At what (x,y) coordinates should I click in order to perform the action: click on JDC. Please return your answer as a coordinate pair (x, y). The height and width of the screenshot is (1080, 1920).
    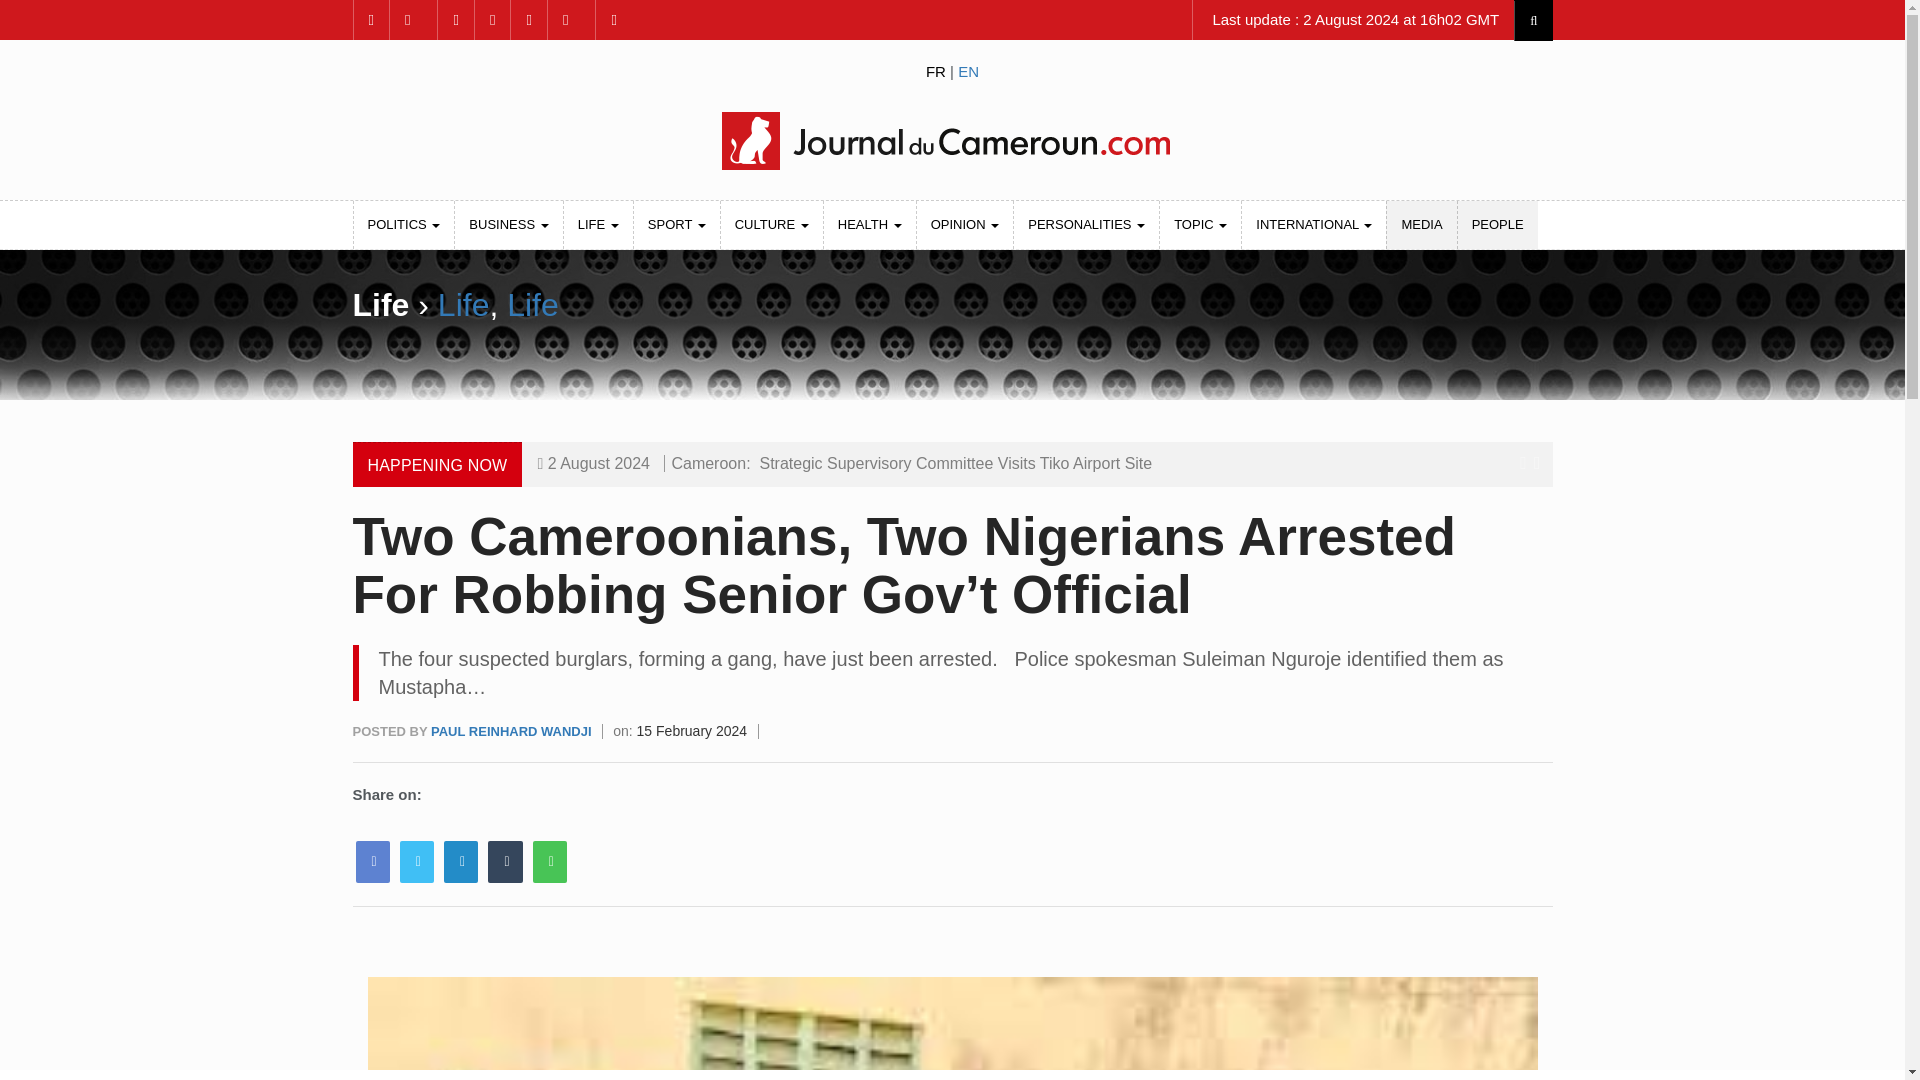
    Looking at the image, I should click on (951, 140).